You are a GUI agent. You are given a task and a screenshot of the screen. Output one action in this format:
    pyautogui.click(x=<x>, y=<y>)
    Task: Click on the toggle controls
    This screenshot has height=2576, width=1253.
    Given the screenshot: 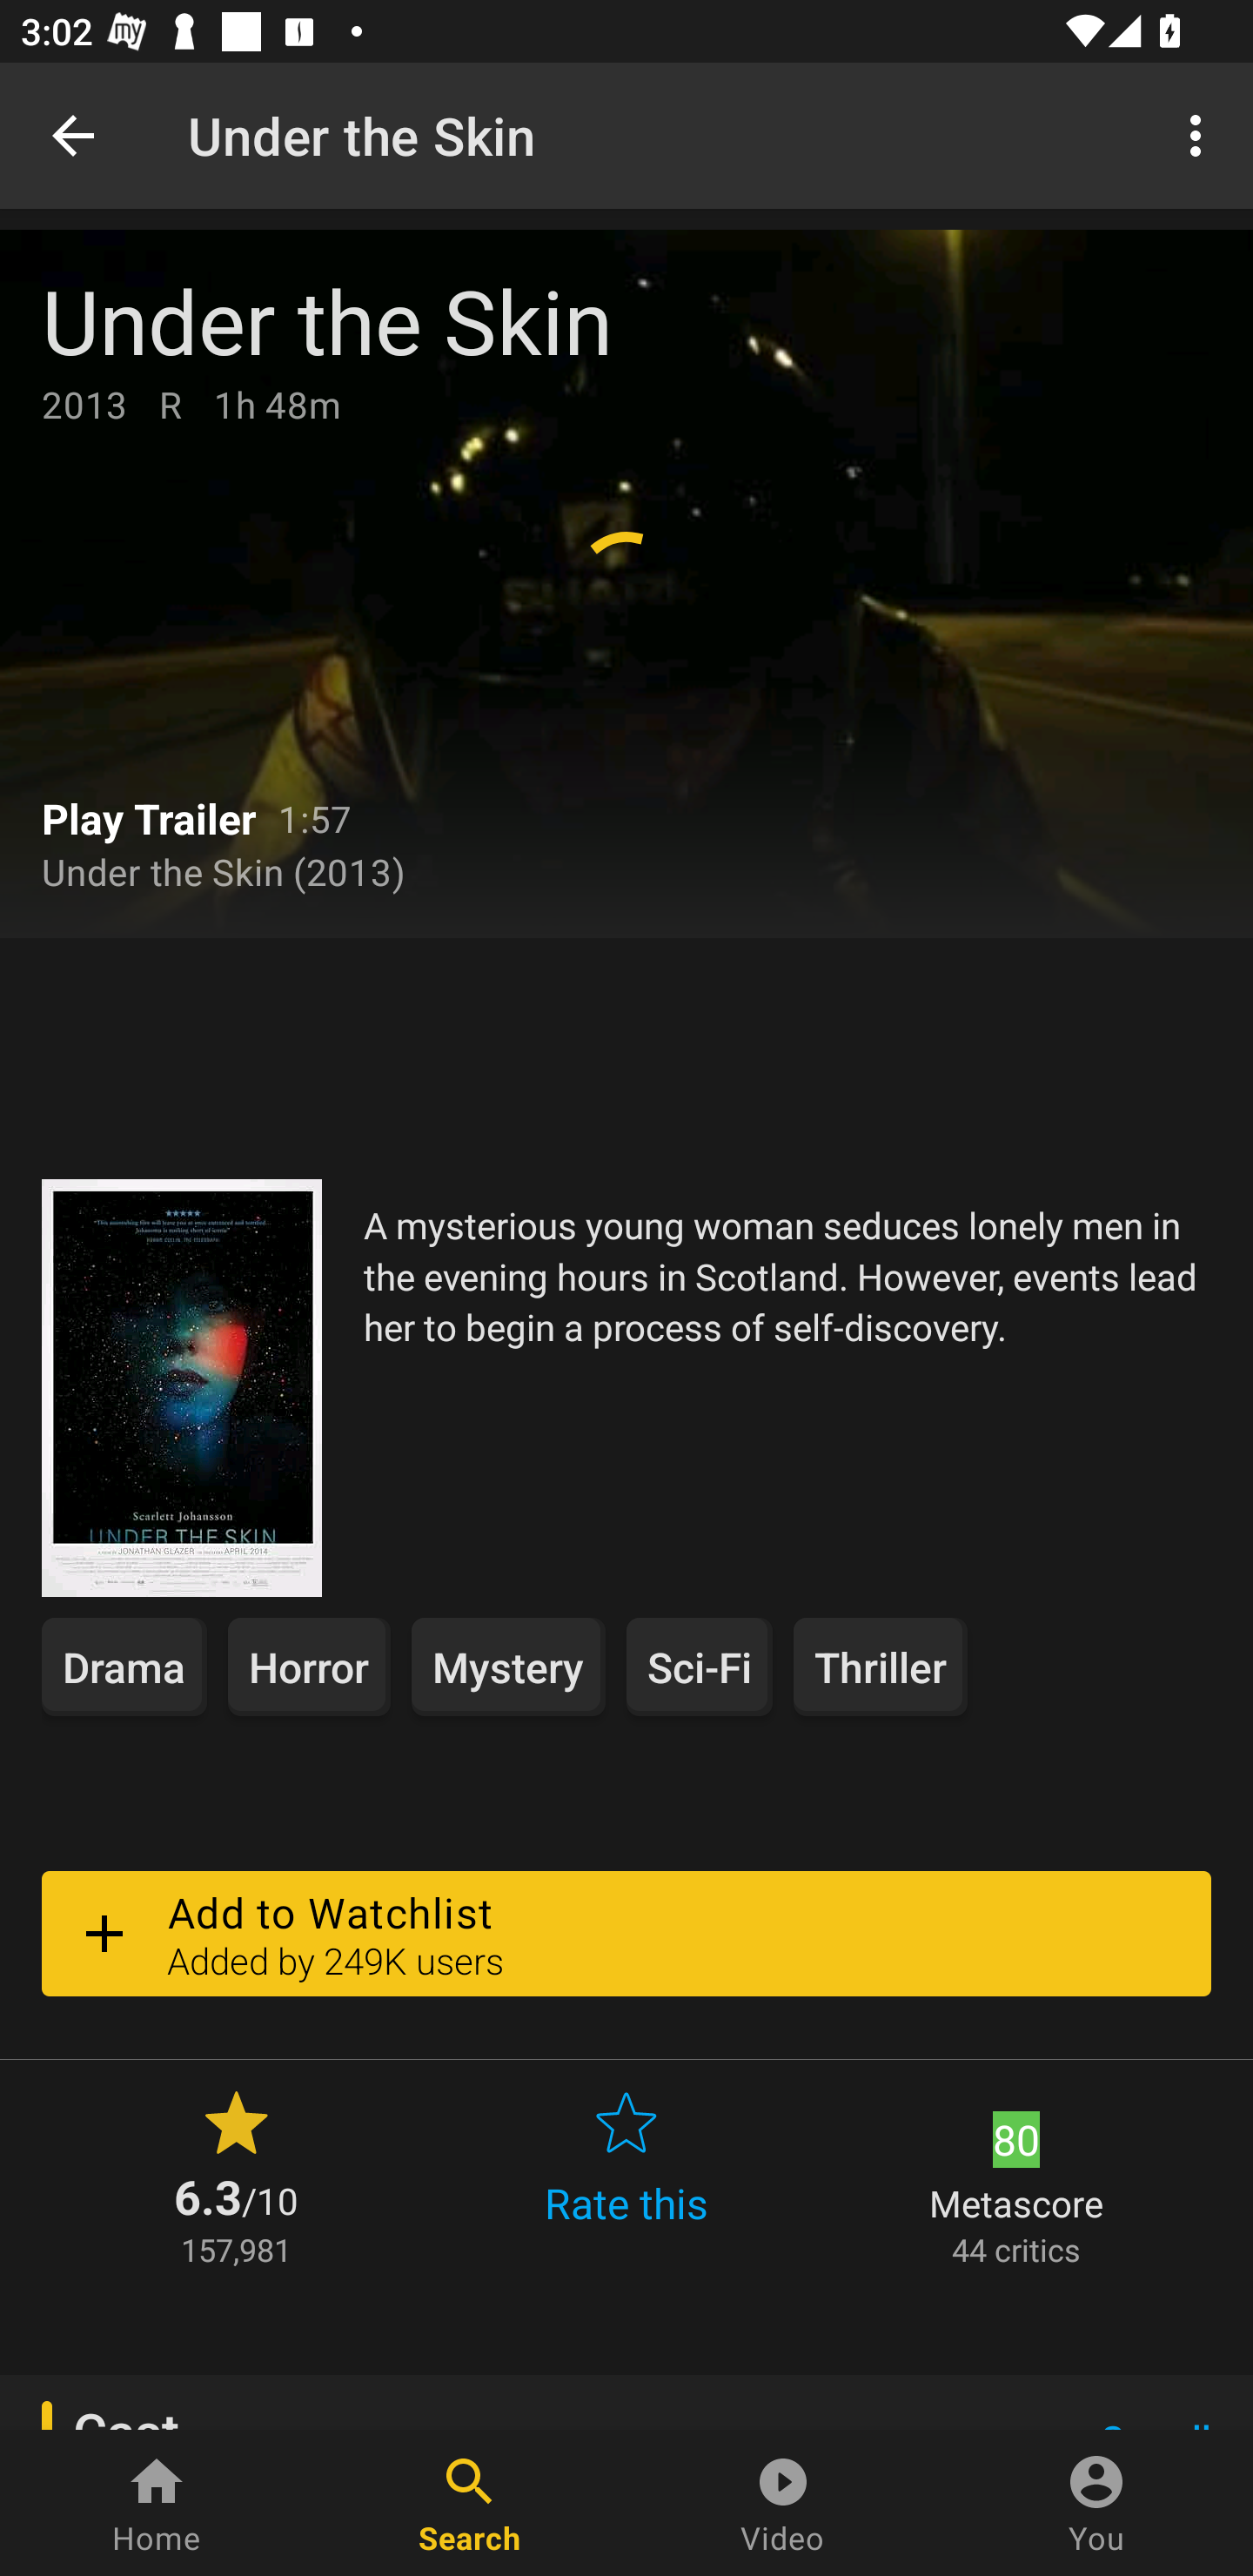 What is the action you would take?
    pyautogui.click(x=626, y=583)
    